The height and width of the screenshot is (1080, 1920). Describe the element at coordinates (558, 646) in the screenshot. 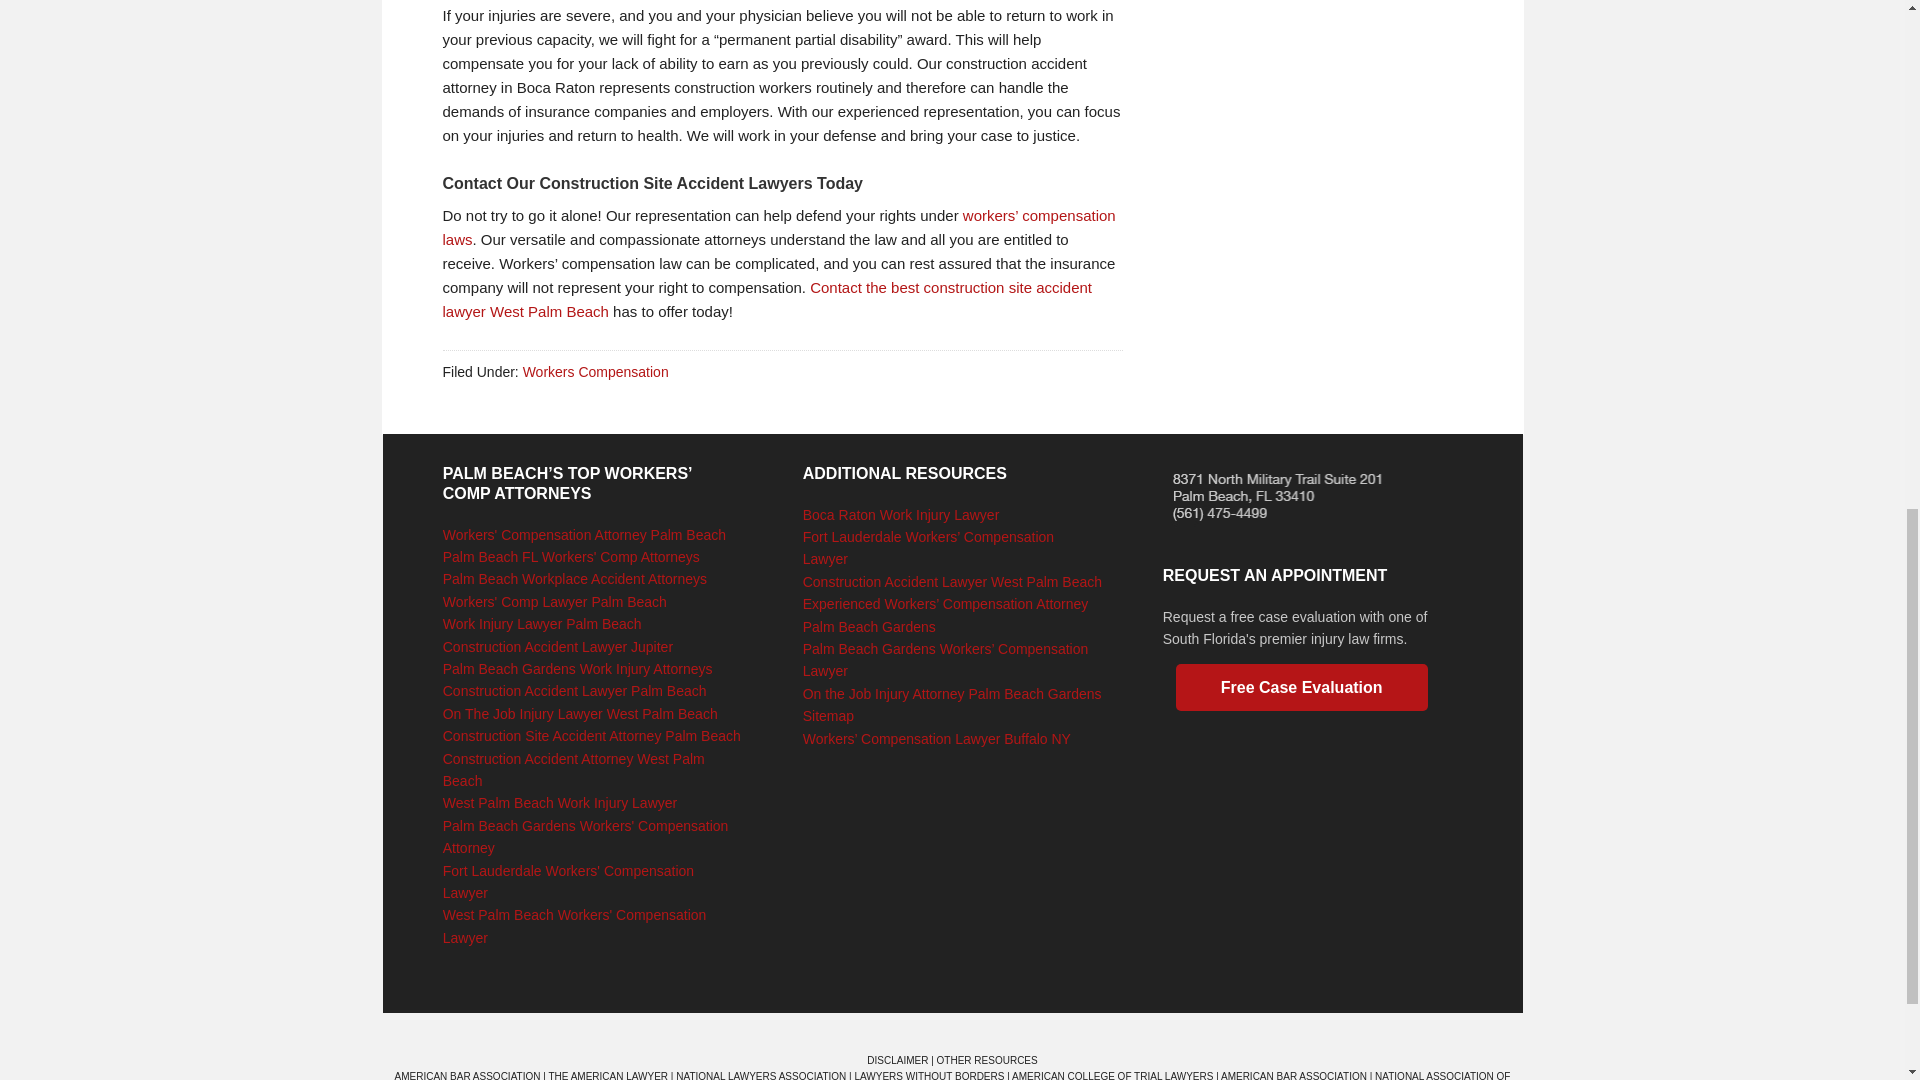

I see `Construction Accident Lawyer Jupiter` at that location.